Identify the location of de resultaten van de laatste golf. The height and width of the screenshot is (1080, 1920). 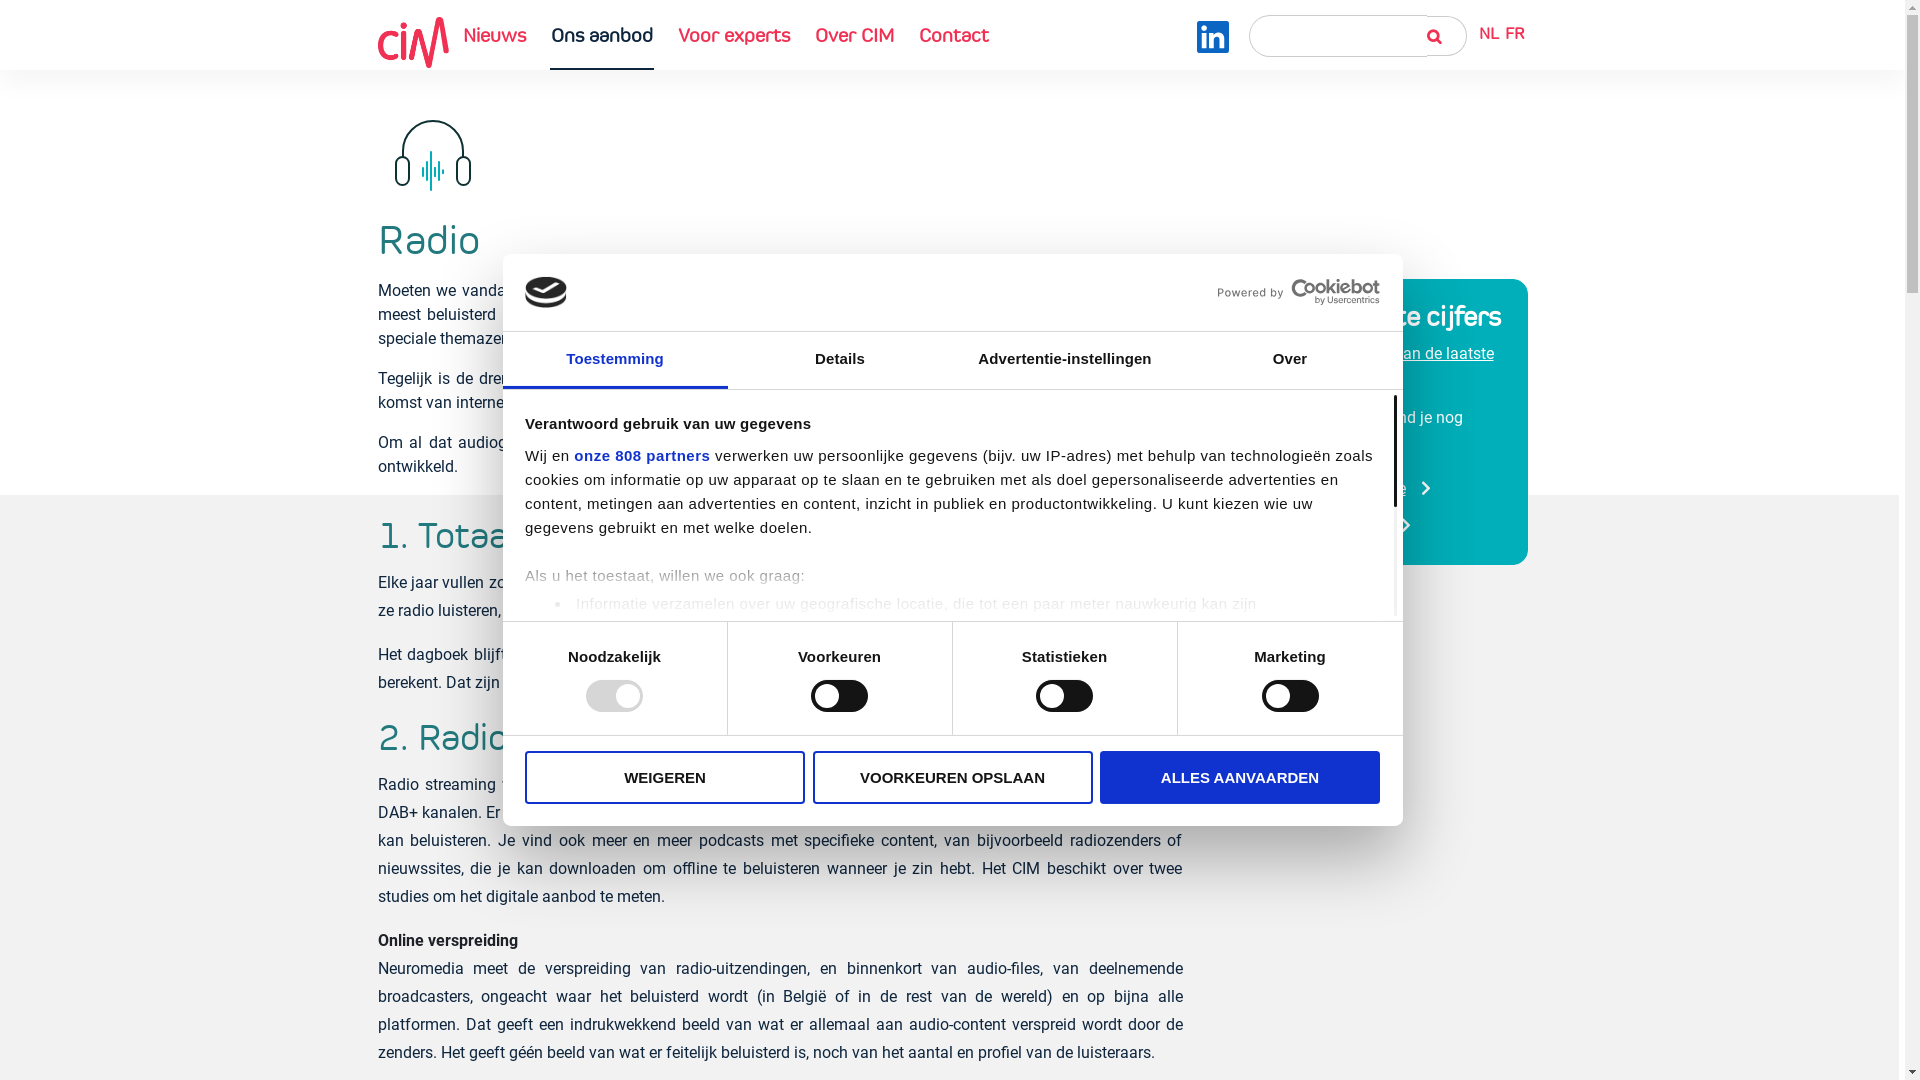
(1359, 366).